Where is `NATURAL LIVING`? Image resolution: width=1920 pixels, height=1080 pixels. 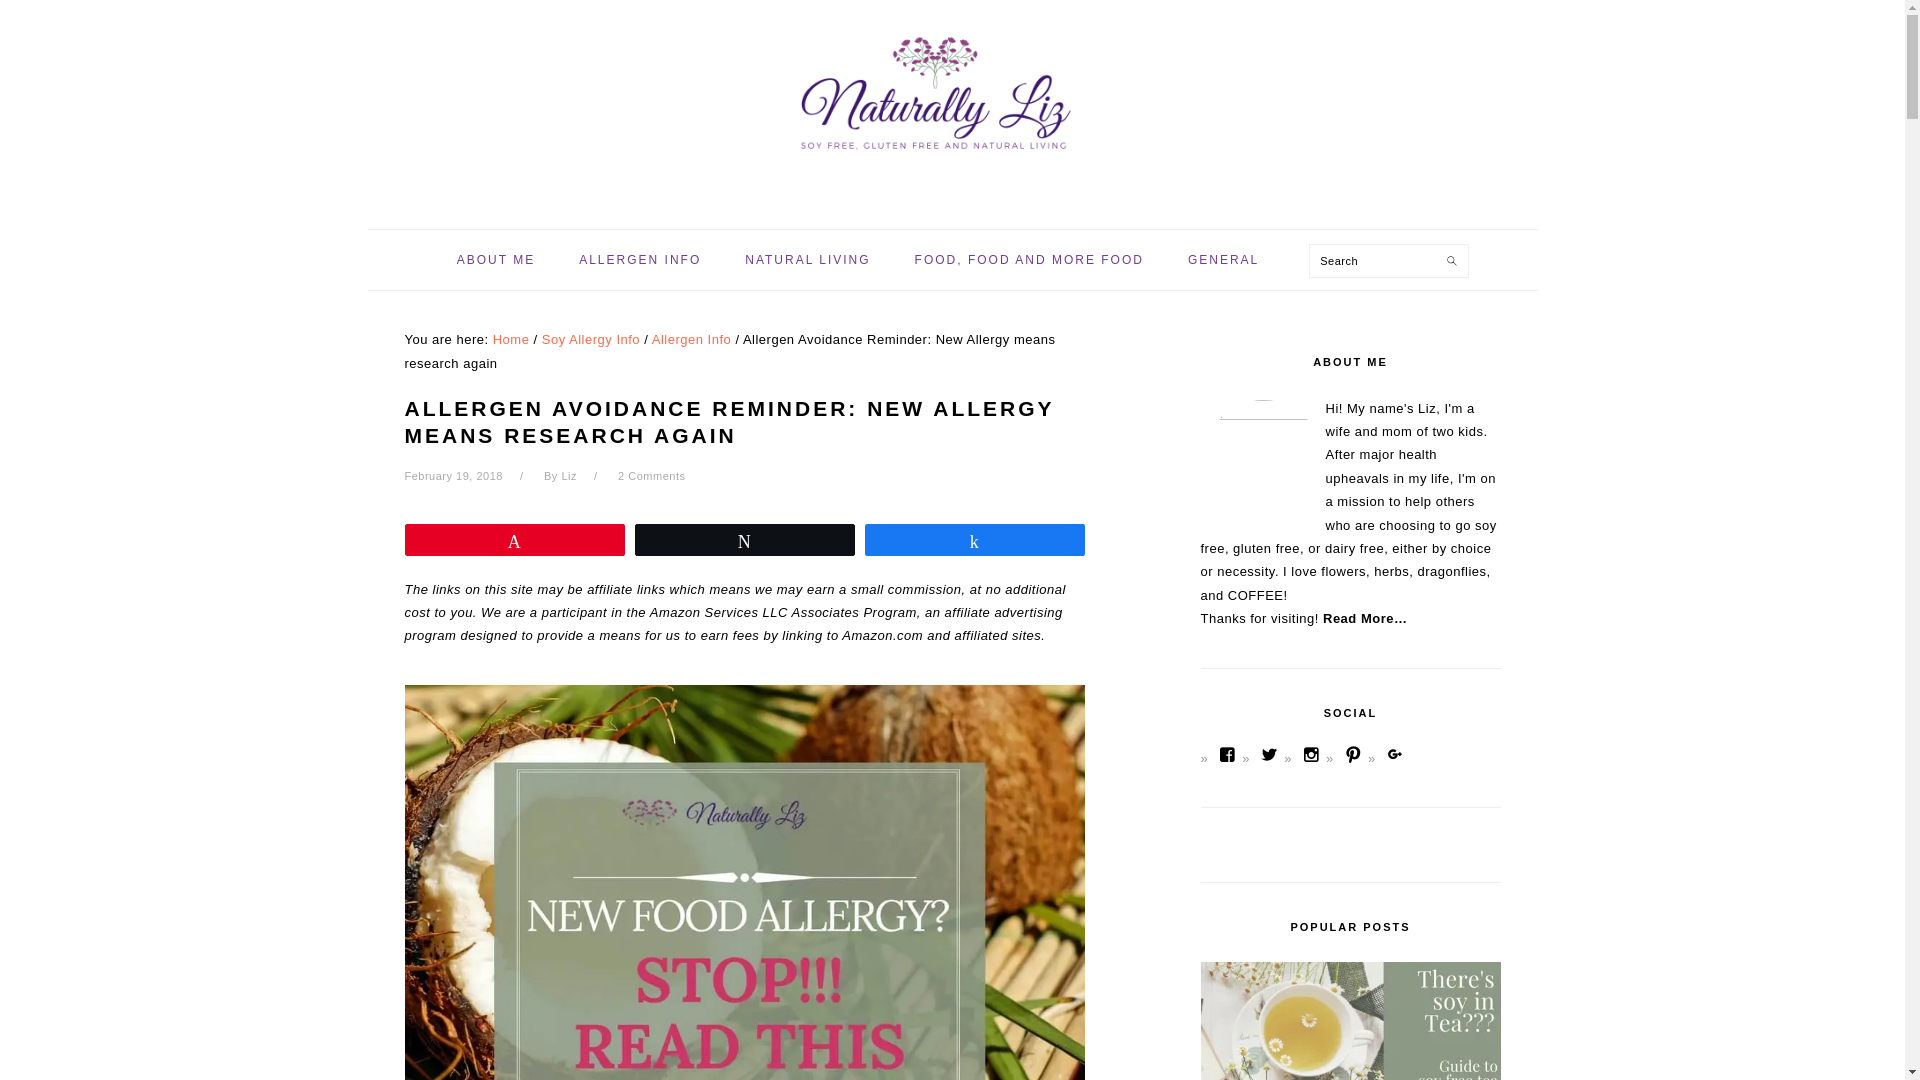
NATURAL LIVING is located at coordinates (806, 259).